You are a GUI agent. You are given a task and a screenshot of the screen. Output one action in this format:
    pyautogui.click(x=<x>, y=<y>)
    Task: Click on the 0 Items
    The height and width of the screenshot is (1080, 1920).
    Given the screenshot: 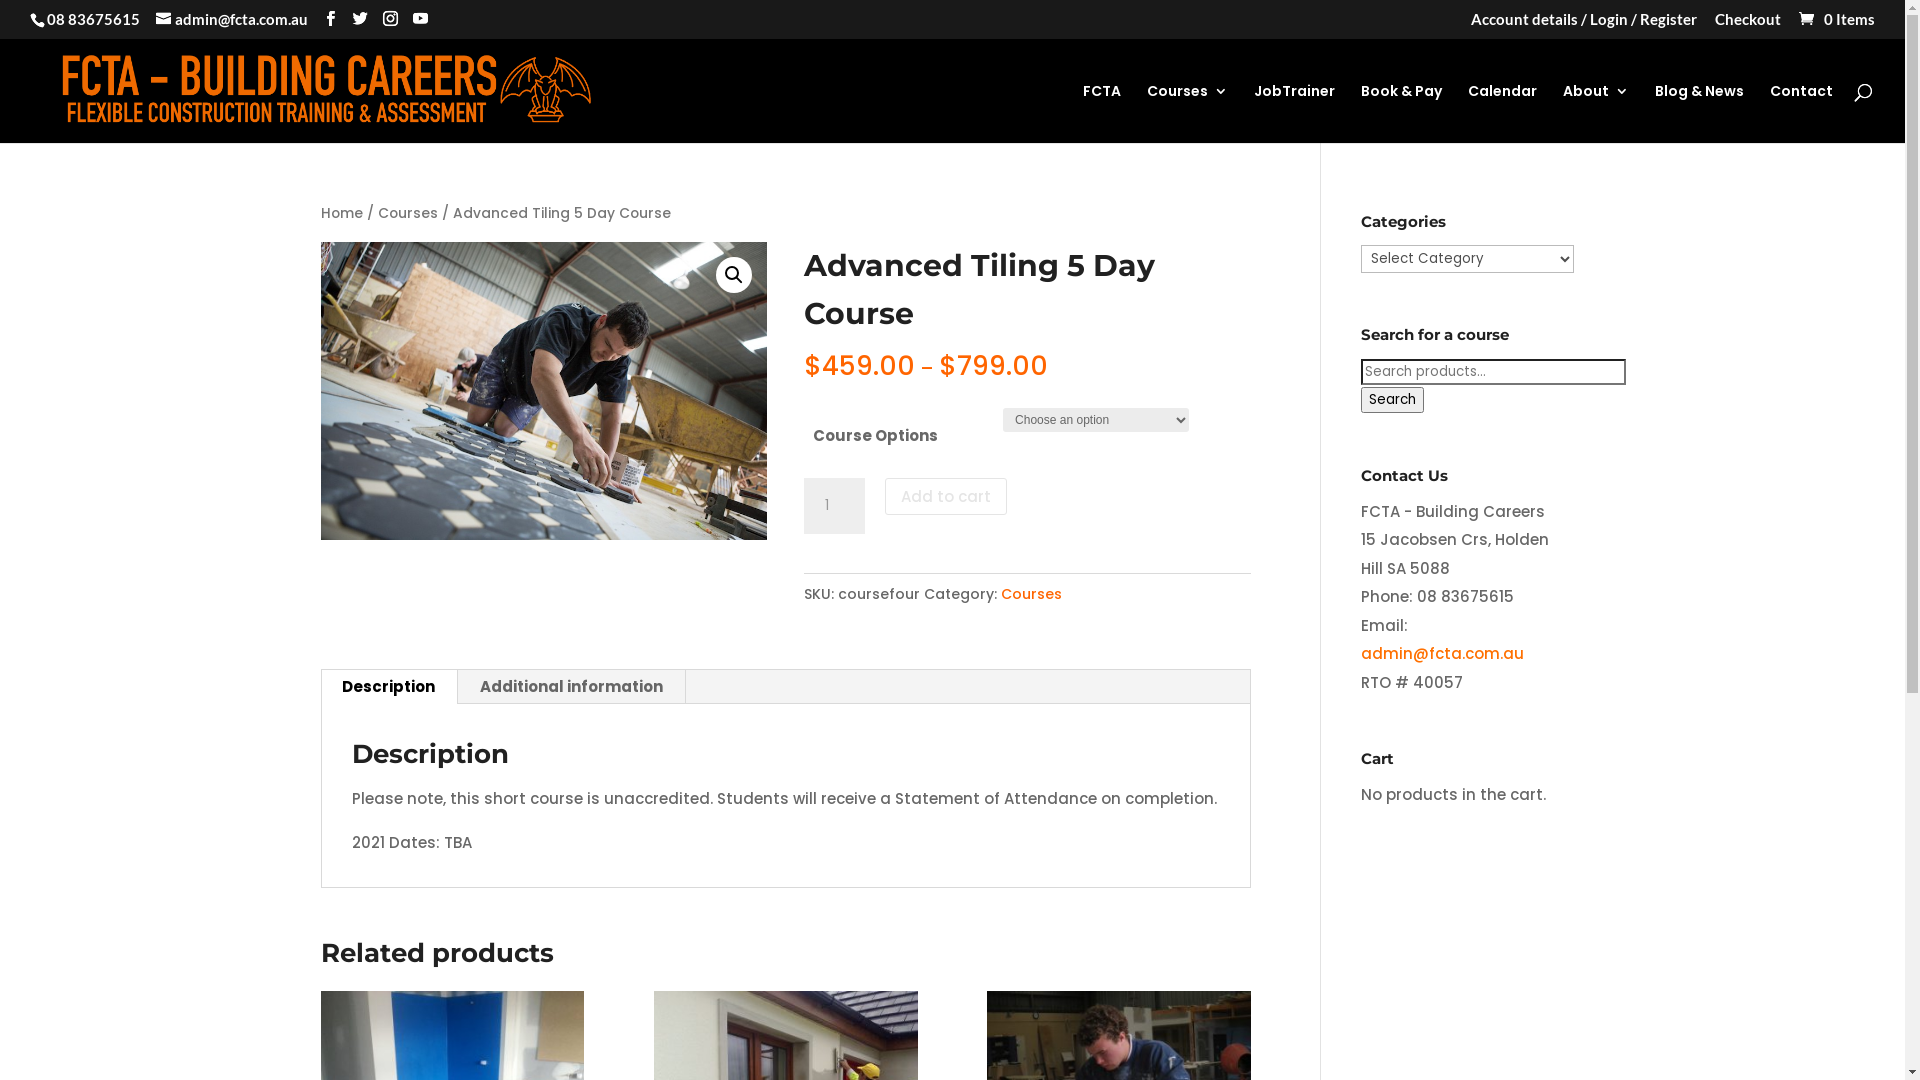 What is the action you would take?
    pyautogui.click(x=1836, y=19)
    